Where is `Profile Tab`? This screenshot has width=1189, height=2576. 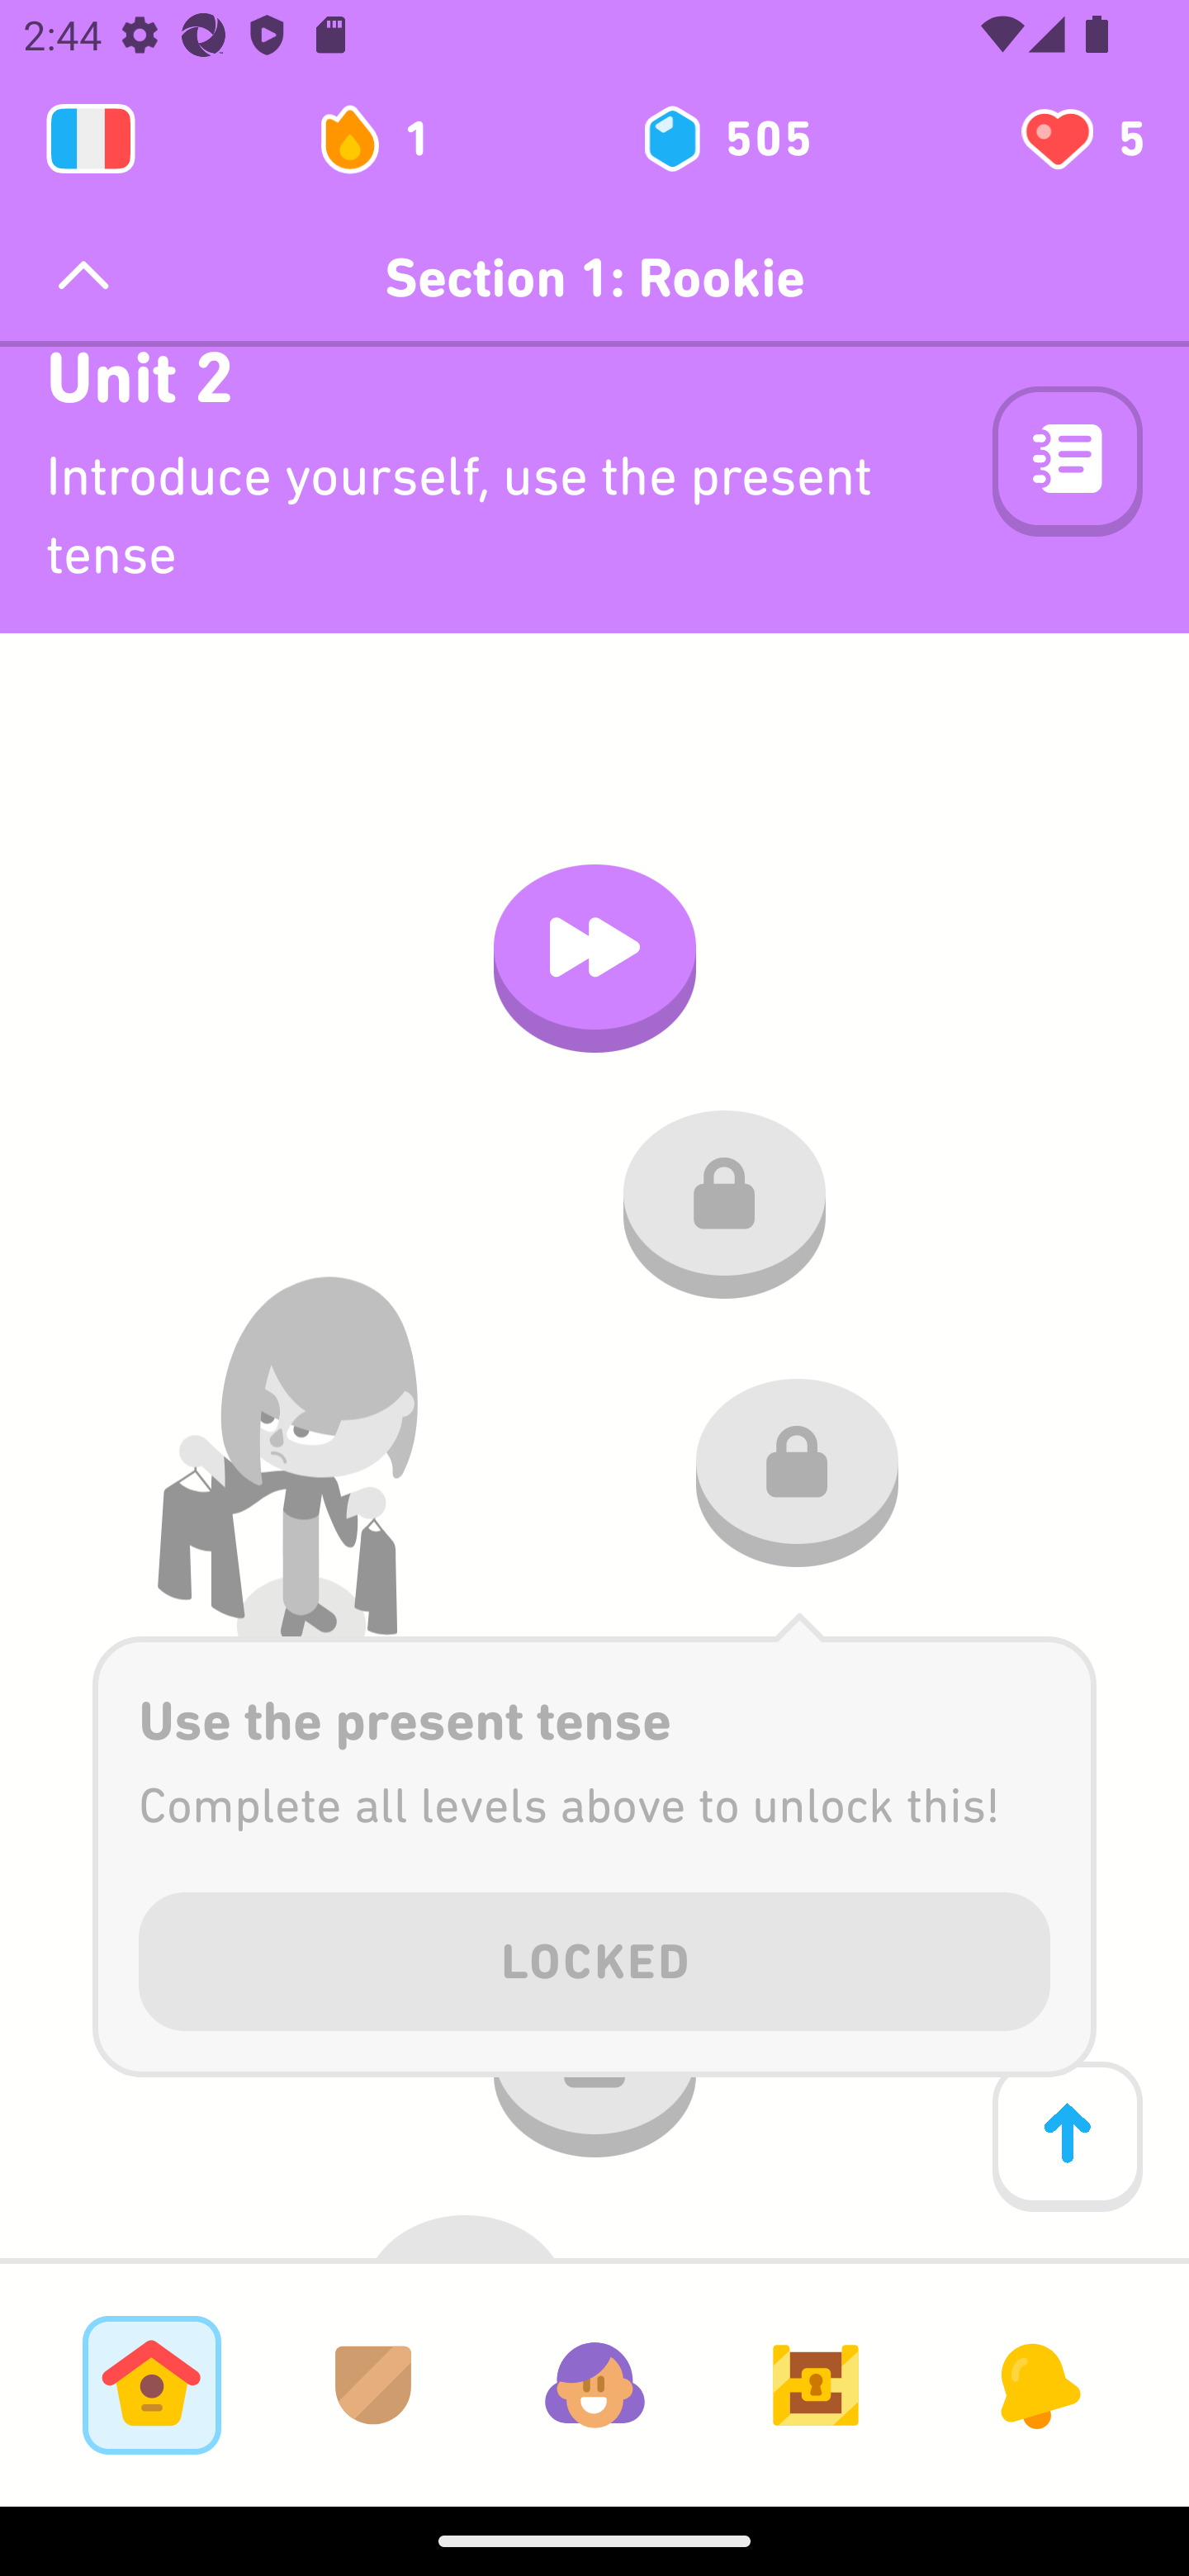 Profile Tab is located at coordinates (594, 2384).